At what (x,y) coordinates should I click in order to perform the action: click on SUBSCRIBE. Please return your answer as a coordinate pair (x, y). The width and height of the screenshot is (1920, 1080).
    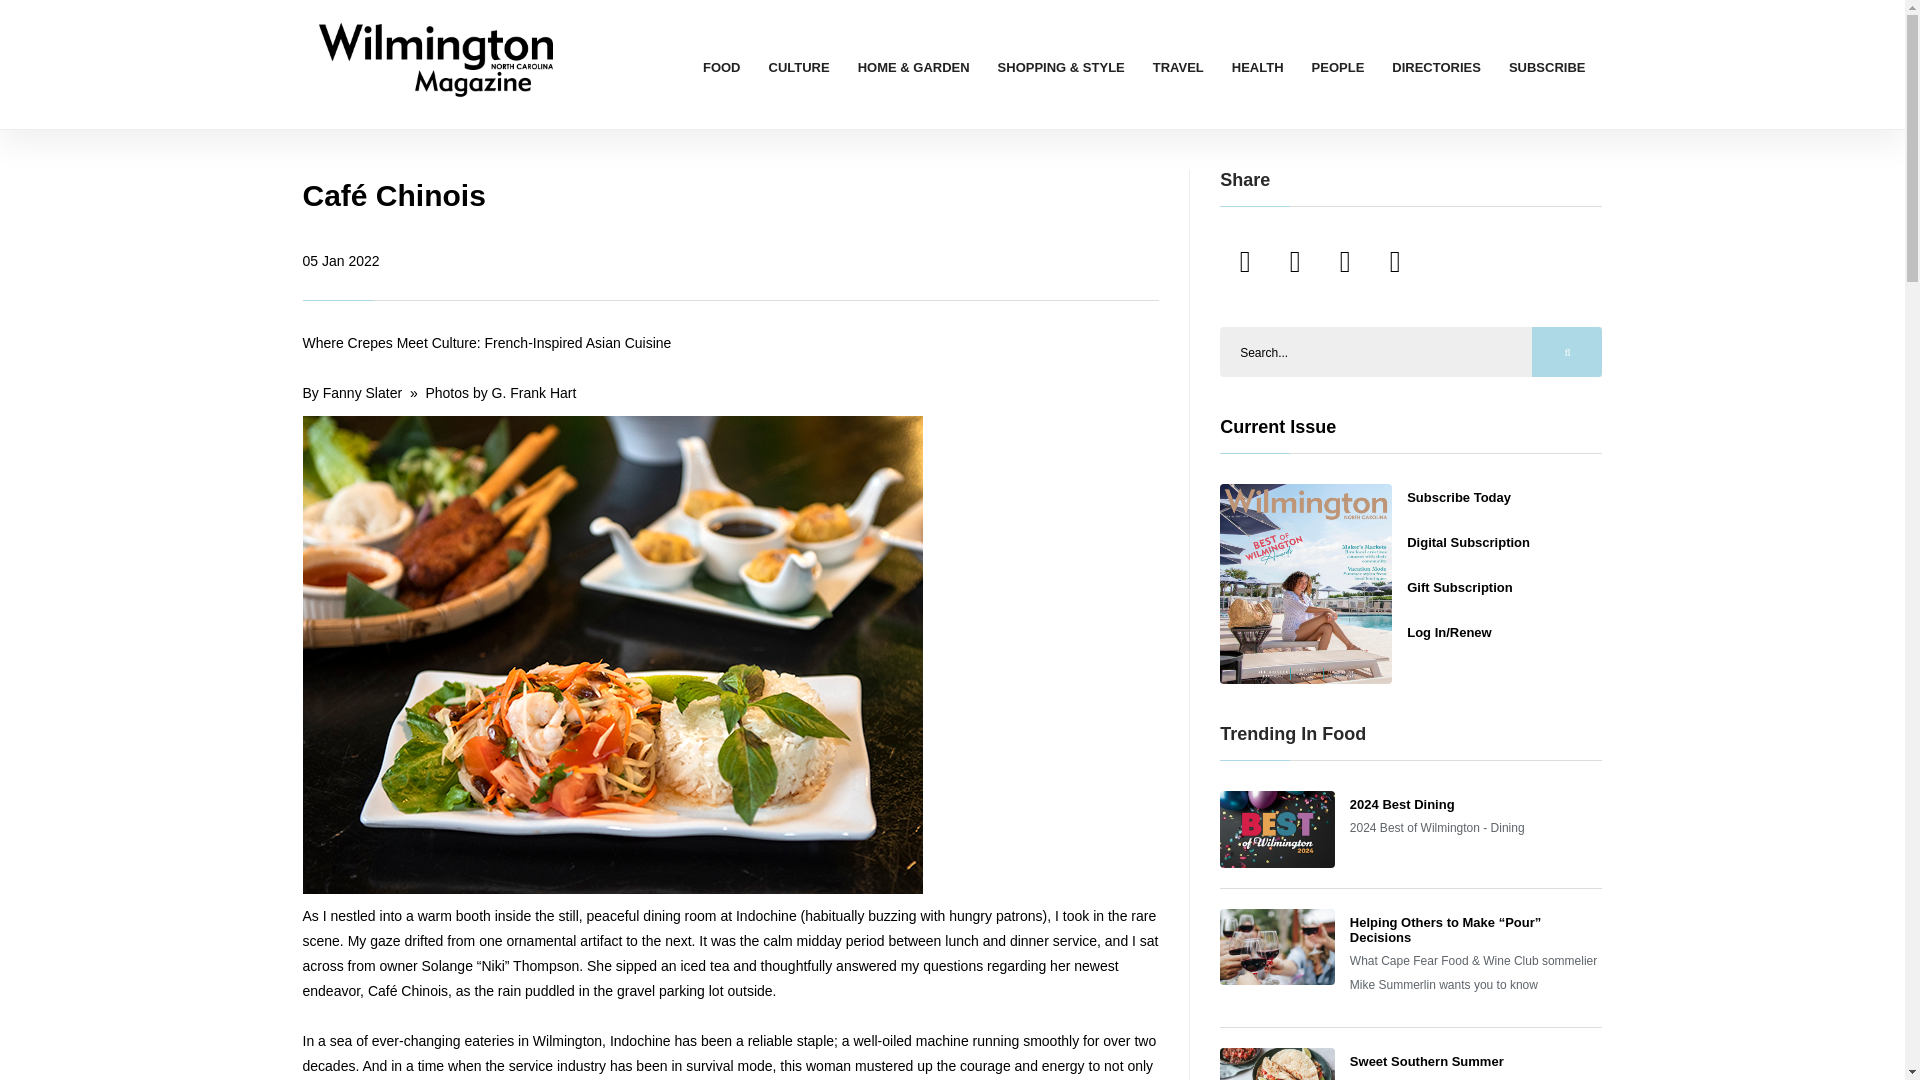
    Looking at the image, I should click on (1547, 67).